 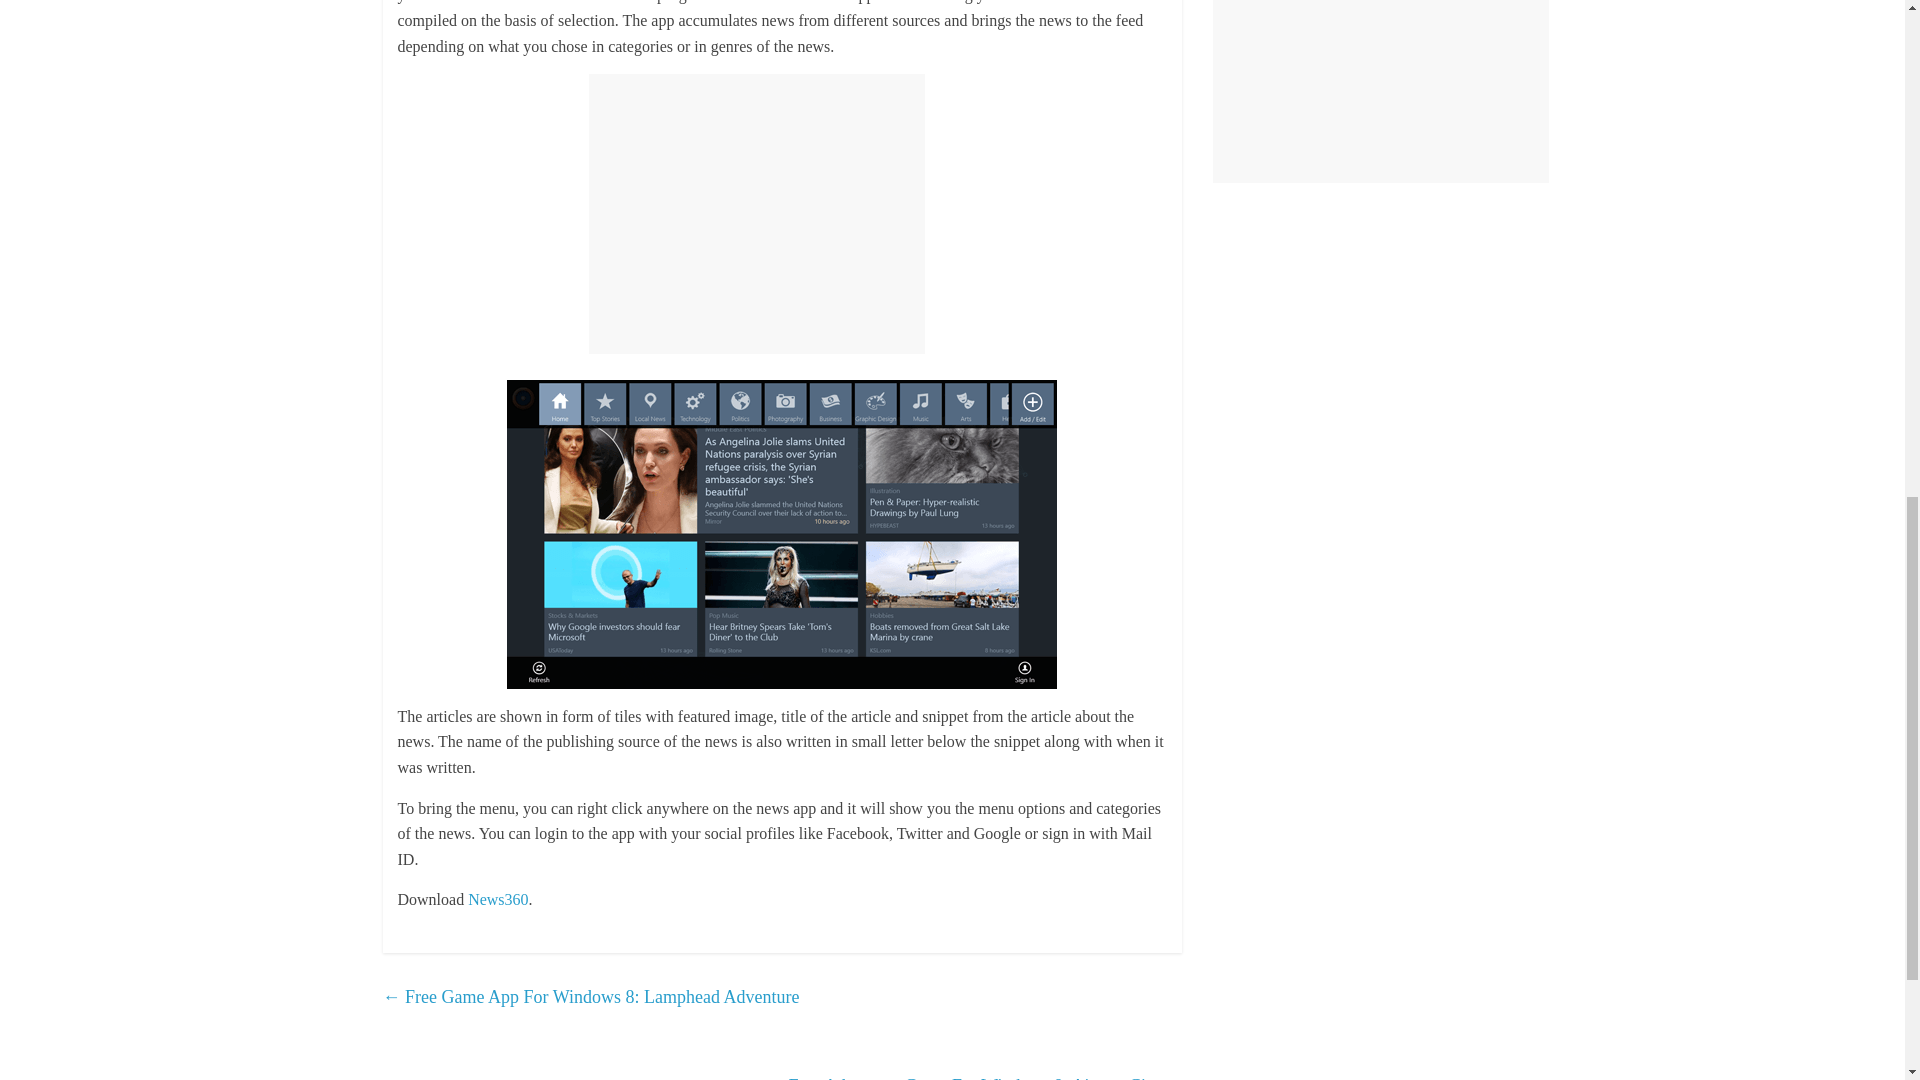 What do you see at coordinates (1122, 2) in the screenshot?
I see `Free Windows 8 News App: Windows Central` at bounding box center [1122, 2].